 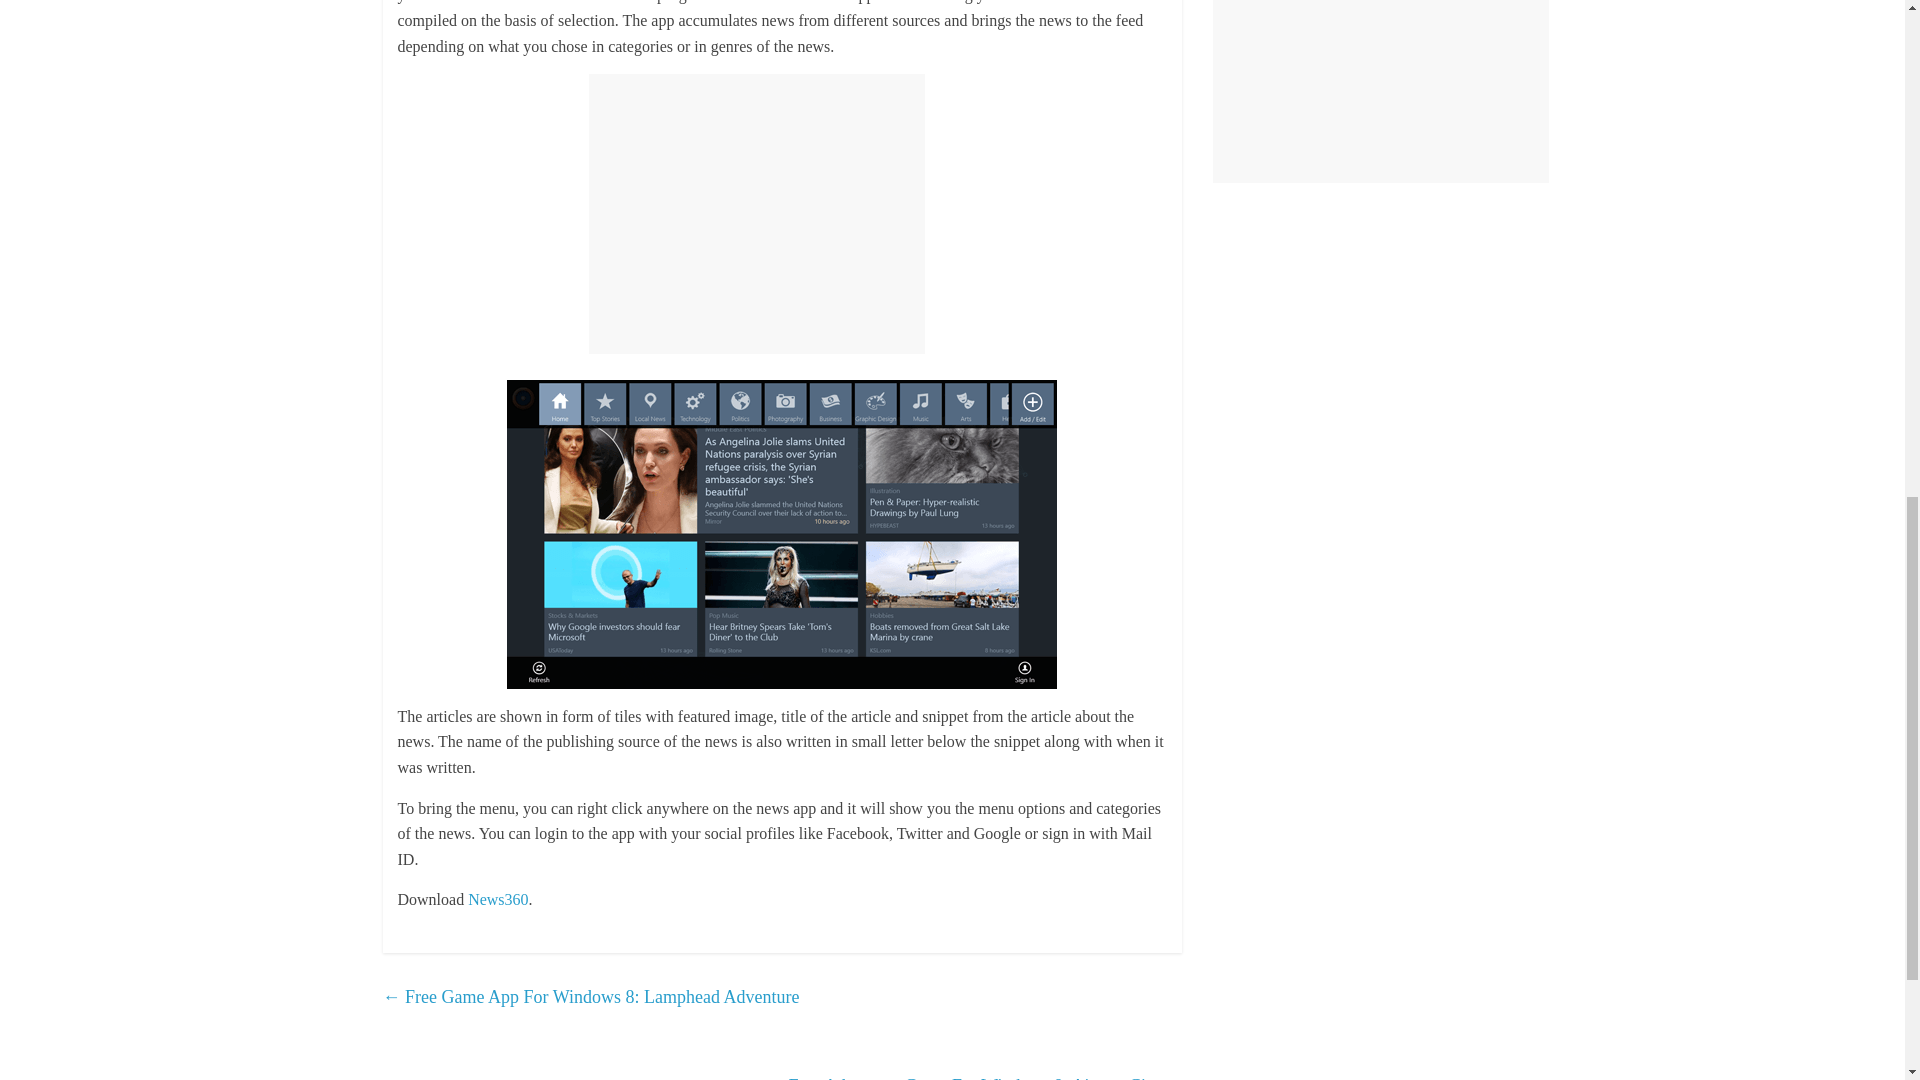 What do you see at coordinates (1122, 2) in the screenshot?
I see `Free Windows 8 News App: Windows Central` at bounding box center [1122, 2].